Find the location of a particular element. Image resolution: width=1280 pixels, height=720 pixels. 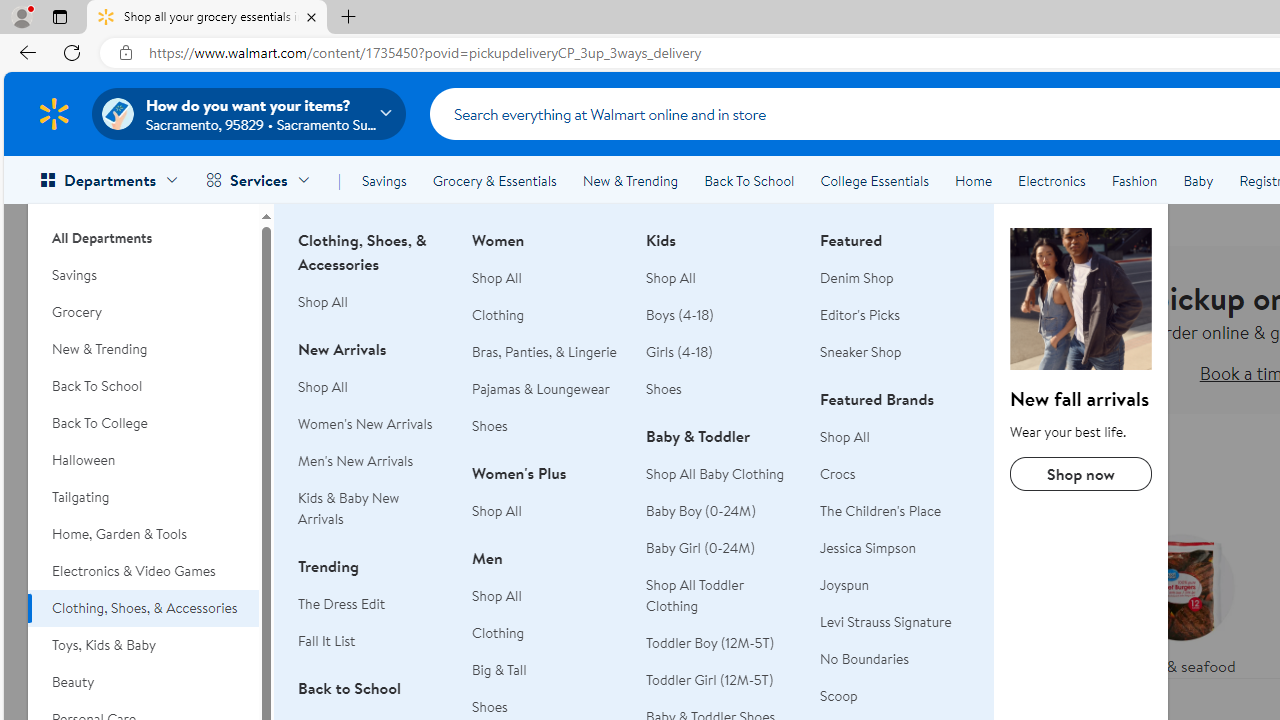

Joyspun is located at coordinates (845, 584).